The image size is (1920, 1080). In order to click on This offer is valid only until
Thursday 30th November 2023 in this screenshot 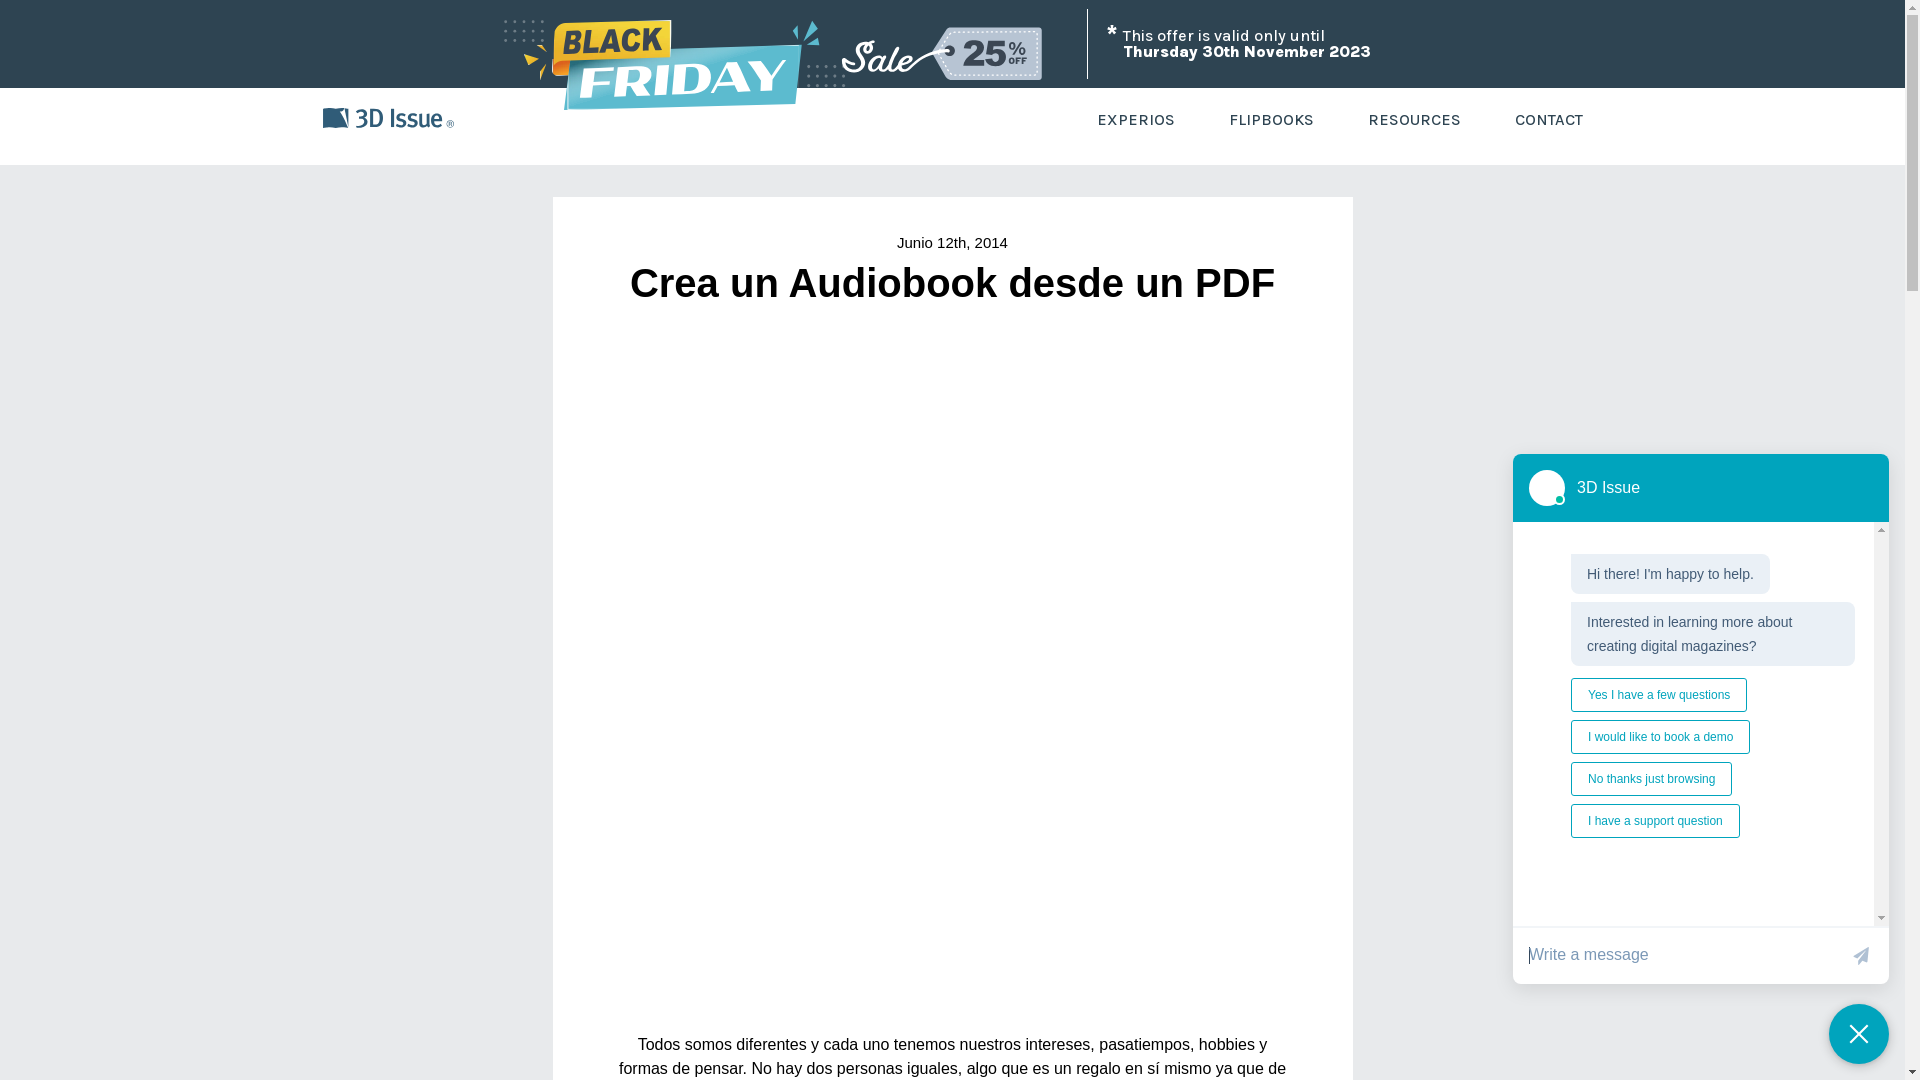, I will do `click(952, 44)`.